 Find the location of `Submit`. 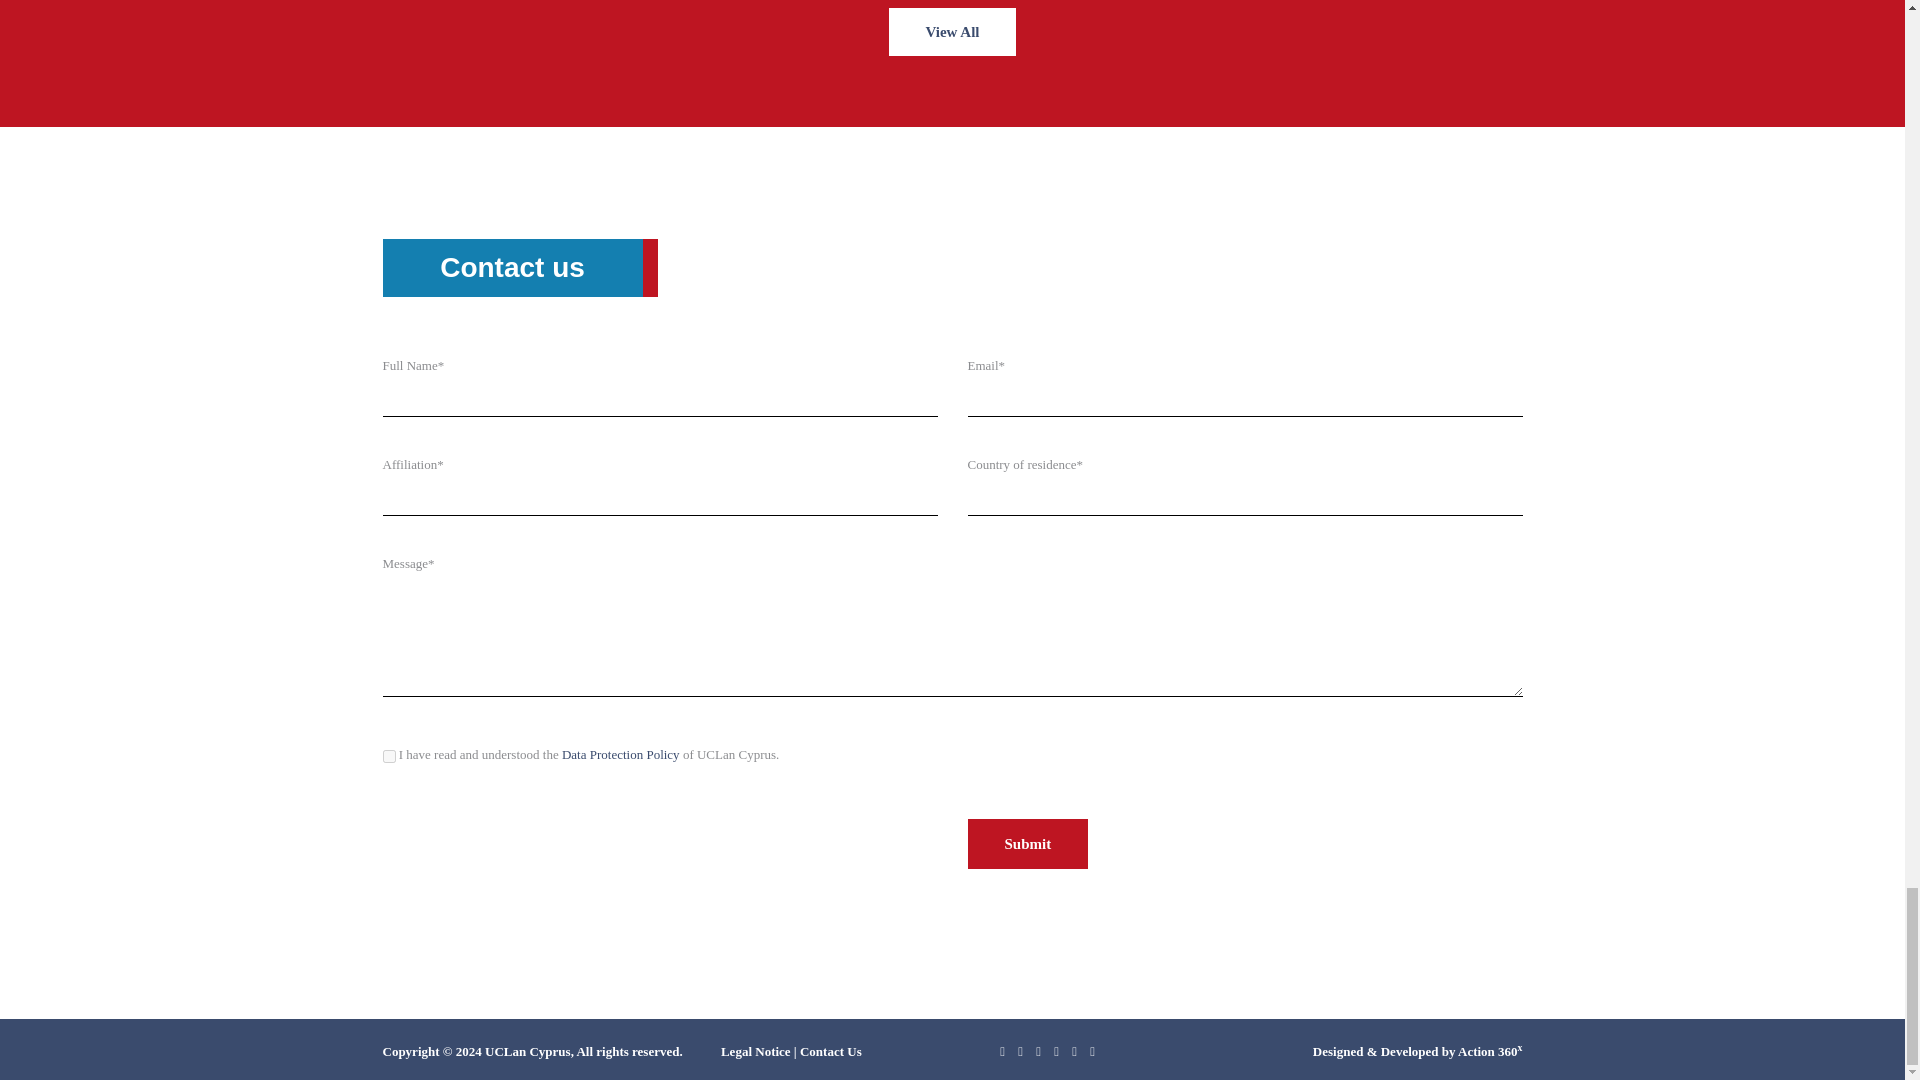

Submit is located at coordinates (1028, 844).